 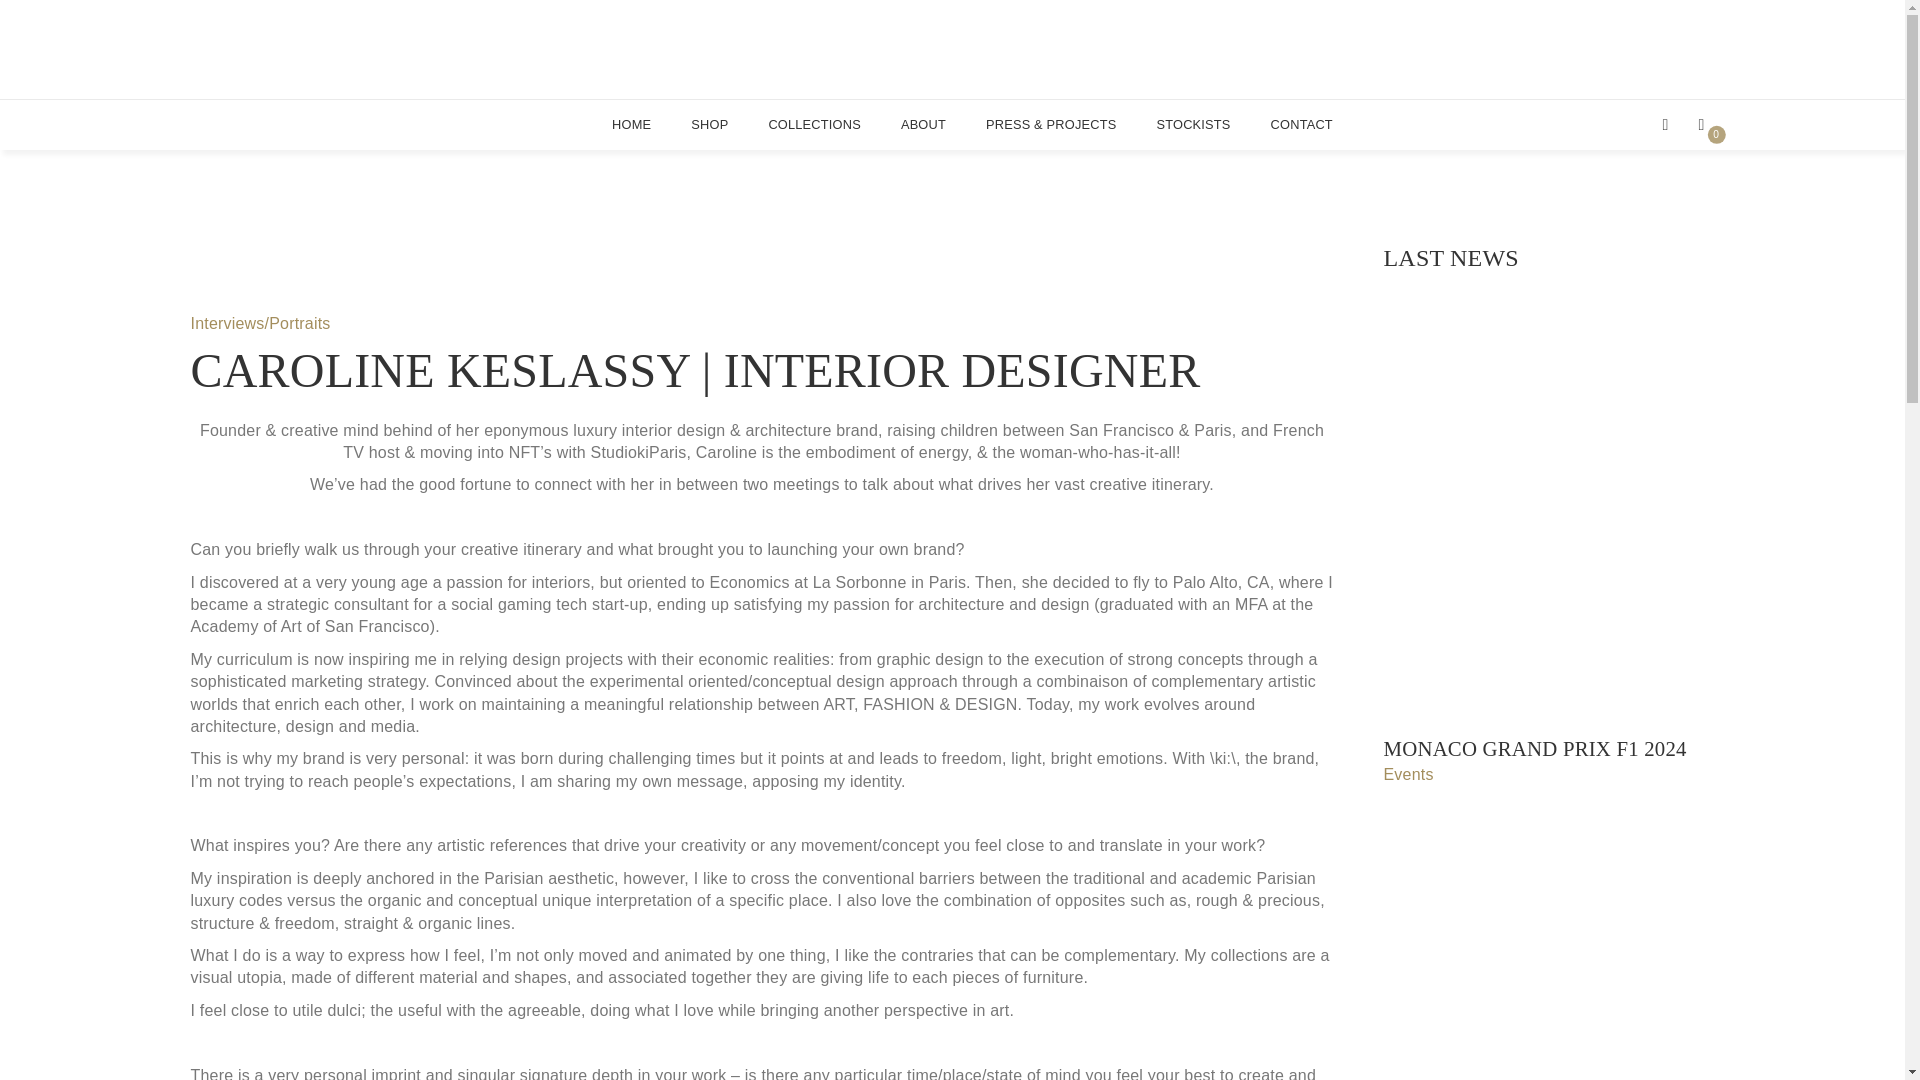 What do you see at coordinates (1302, 124) in the screenshot?
I see `Events` at bounding box center [1302, 124].